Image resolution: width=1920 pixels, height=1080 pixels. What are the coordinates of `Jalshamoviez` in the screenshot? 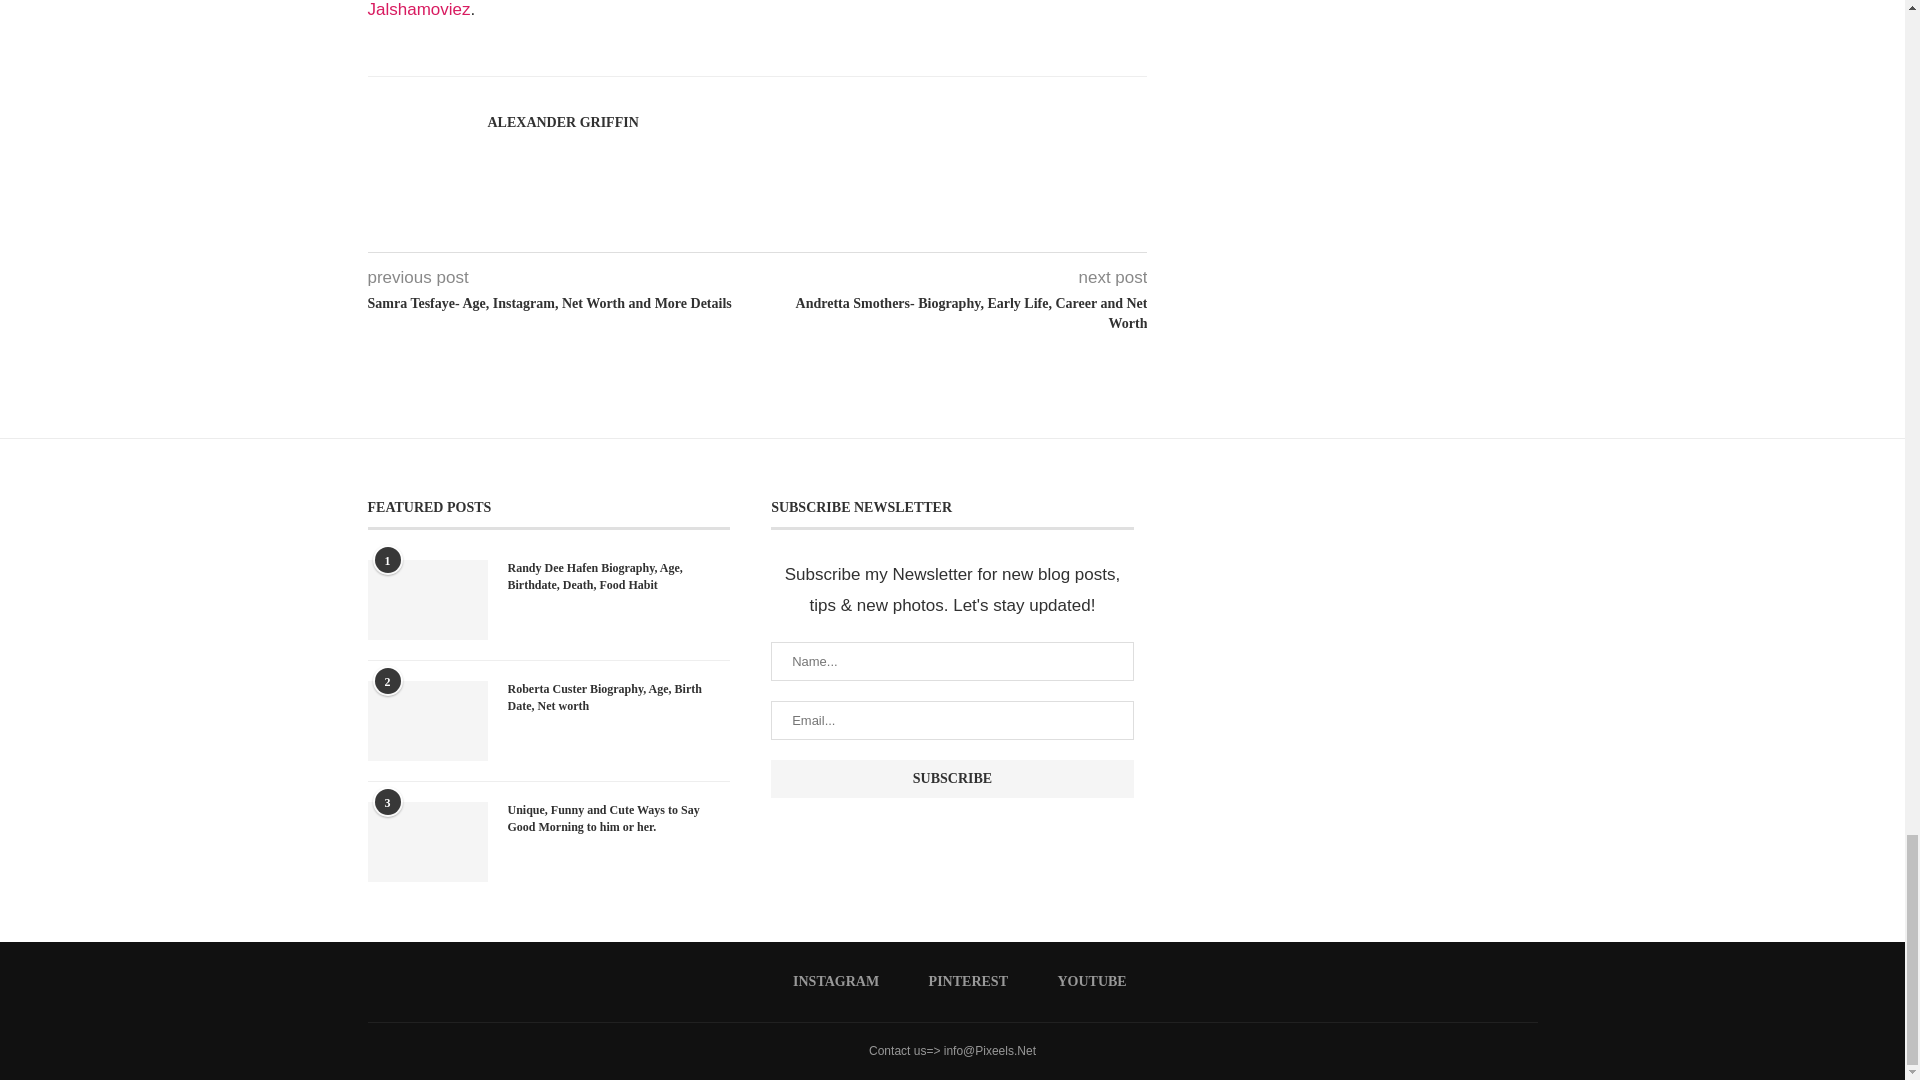 It's located at (419, 10).